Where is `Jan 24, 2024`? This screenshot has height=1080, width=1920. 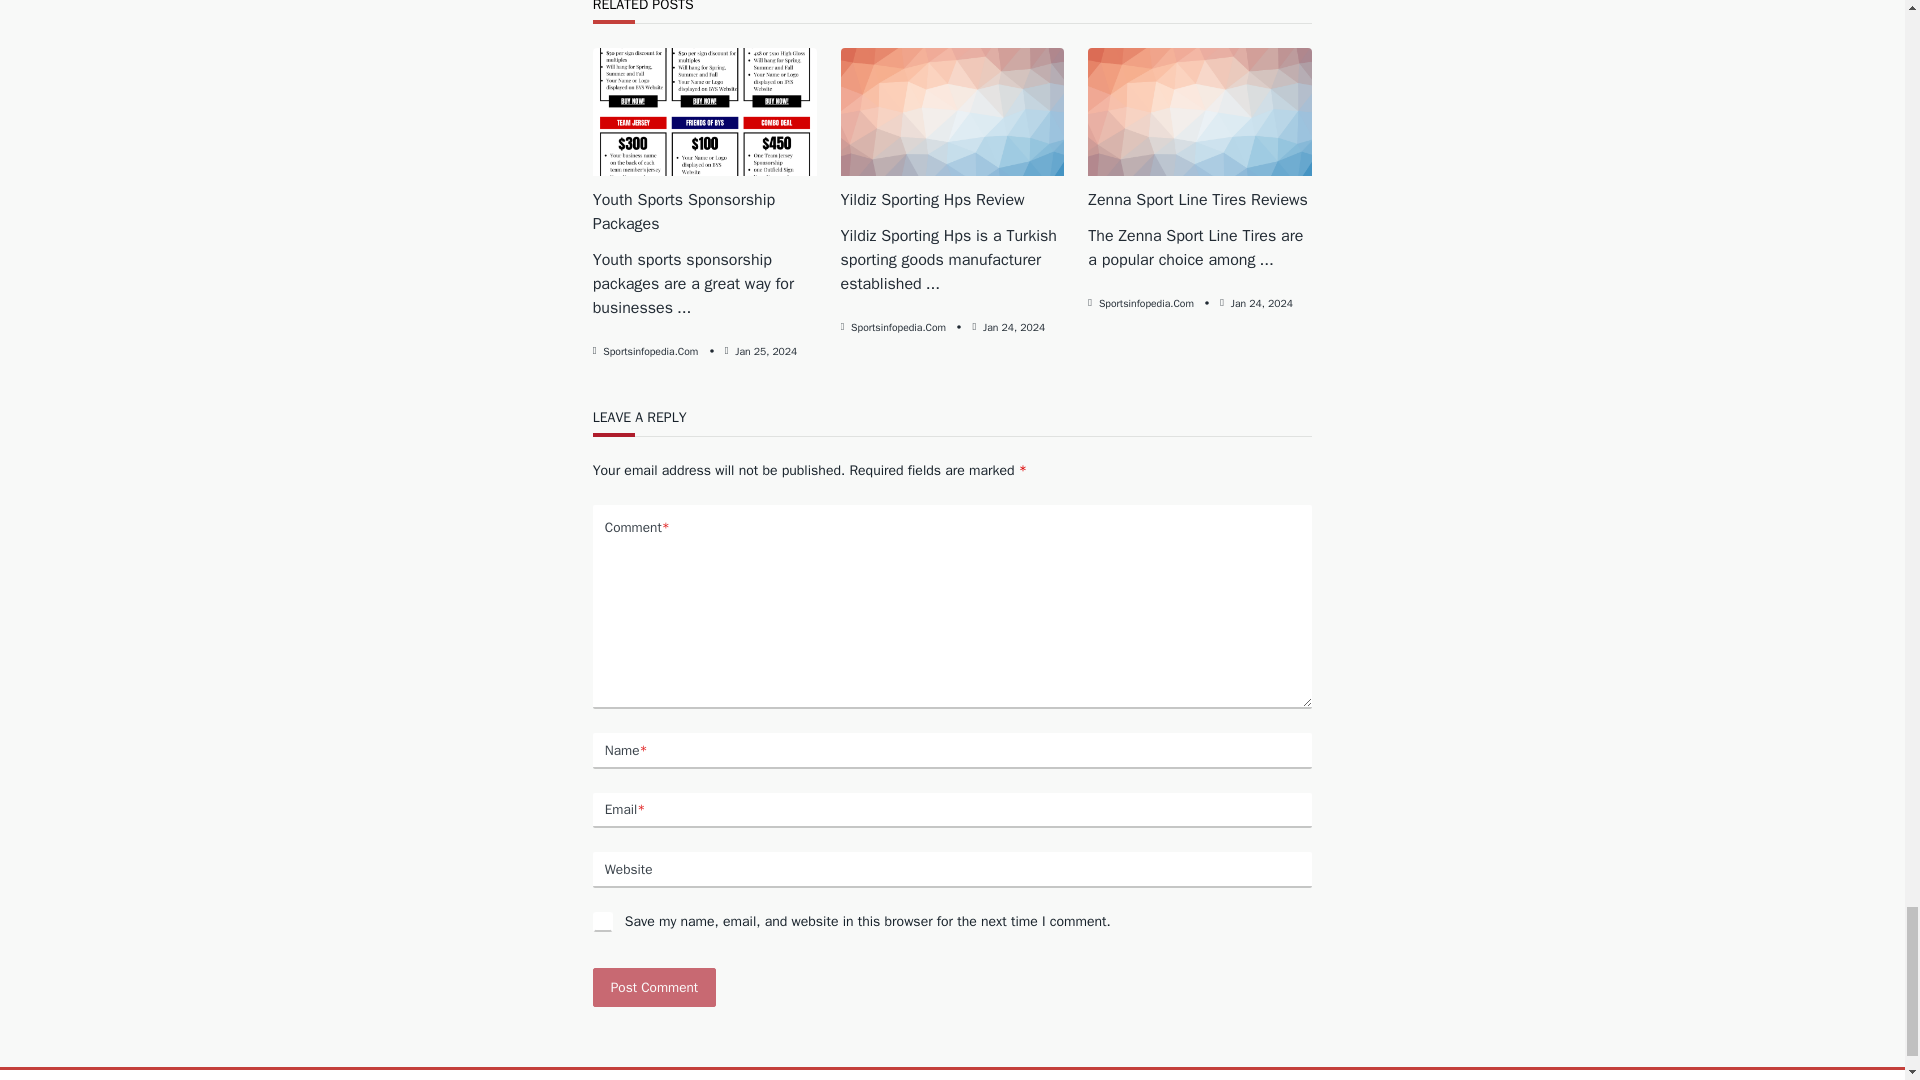 Jan 24, 2024 is located at coordinates (1014, 326).